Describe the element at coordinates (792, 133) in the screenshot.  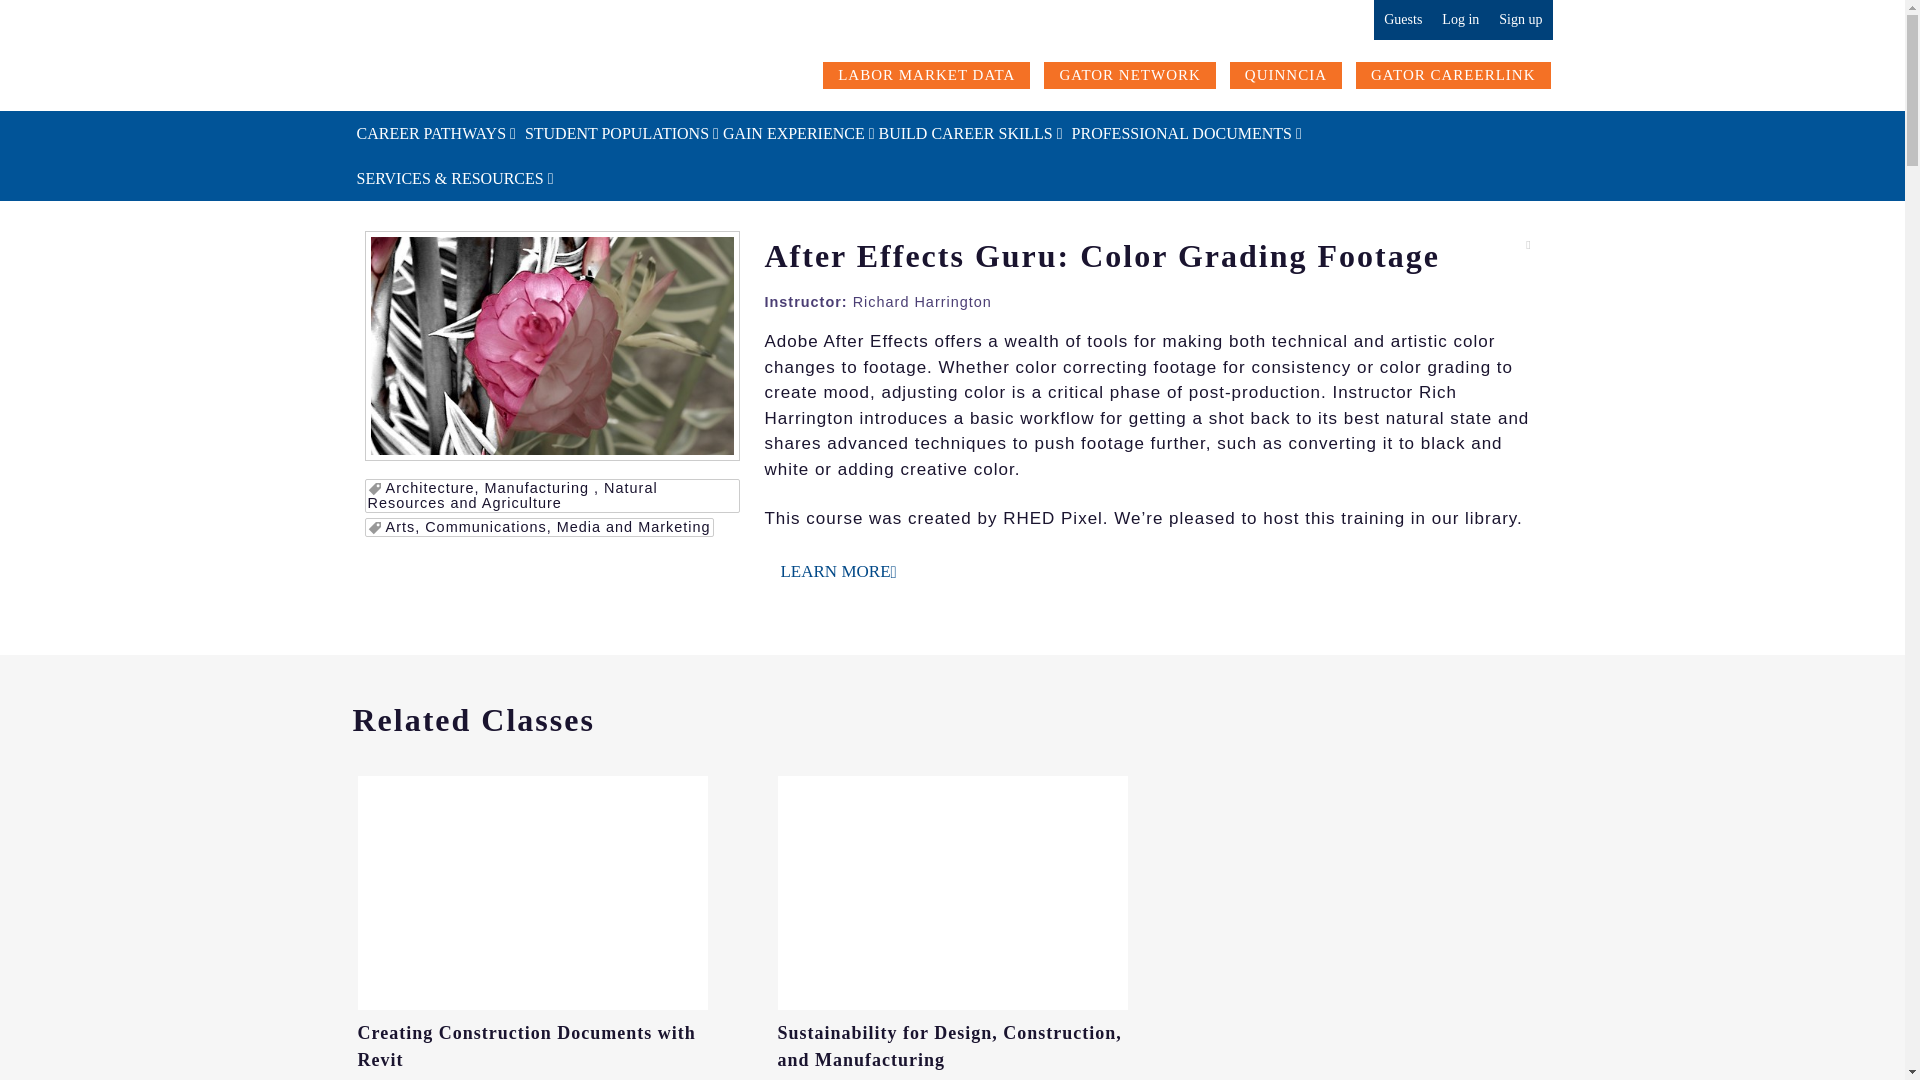
I see `GAIN EXPERIENCE` at that location.